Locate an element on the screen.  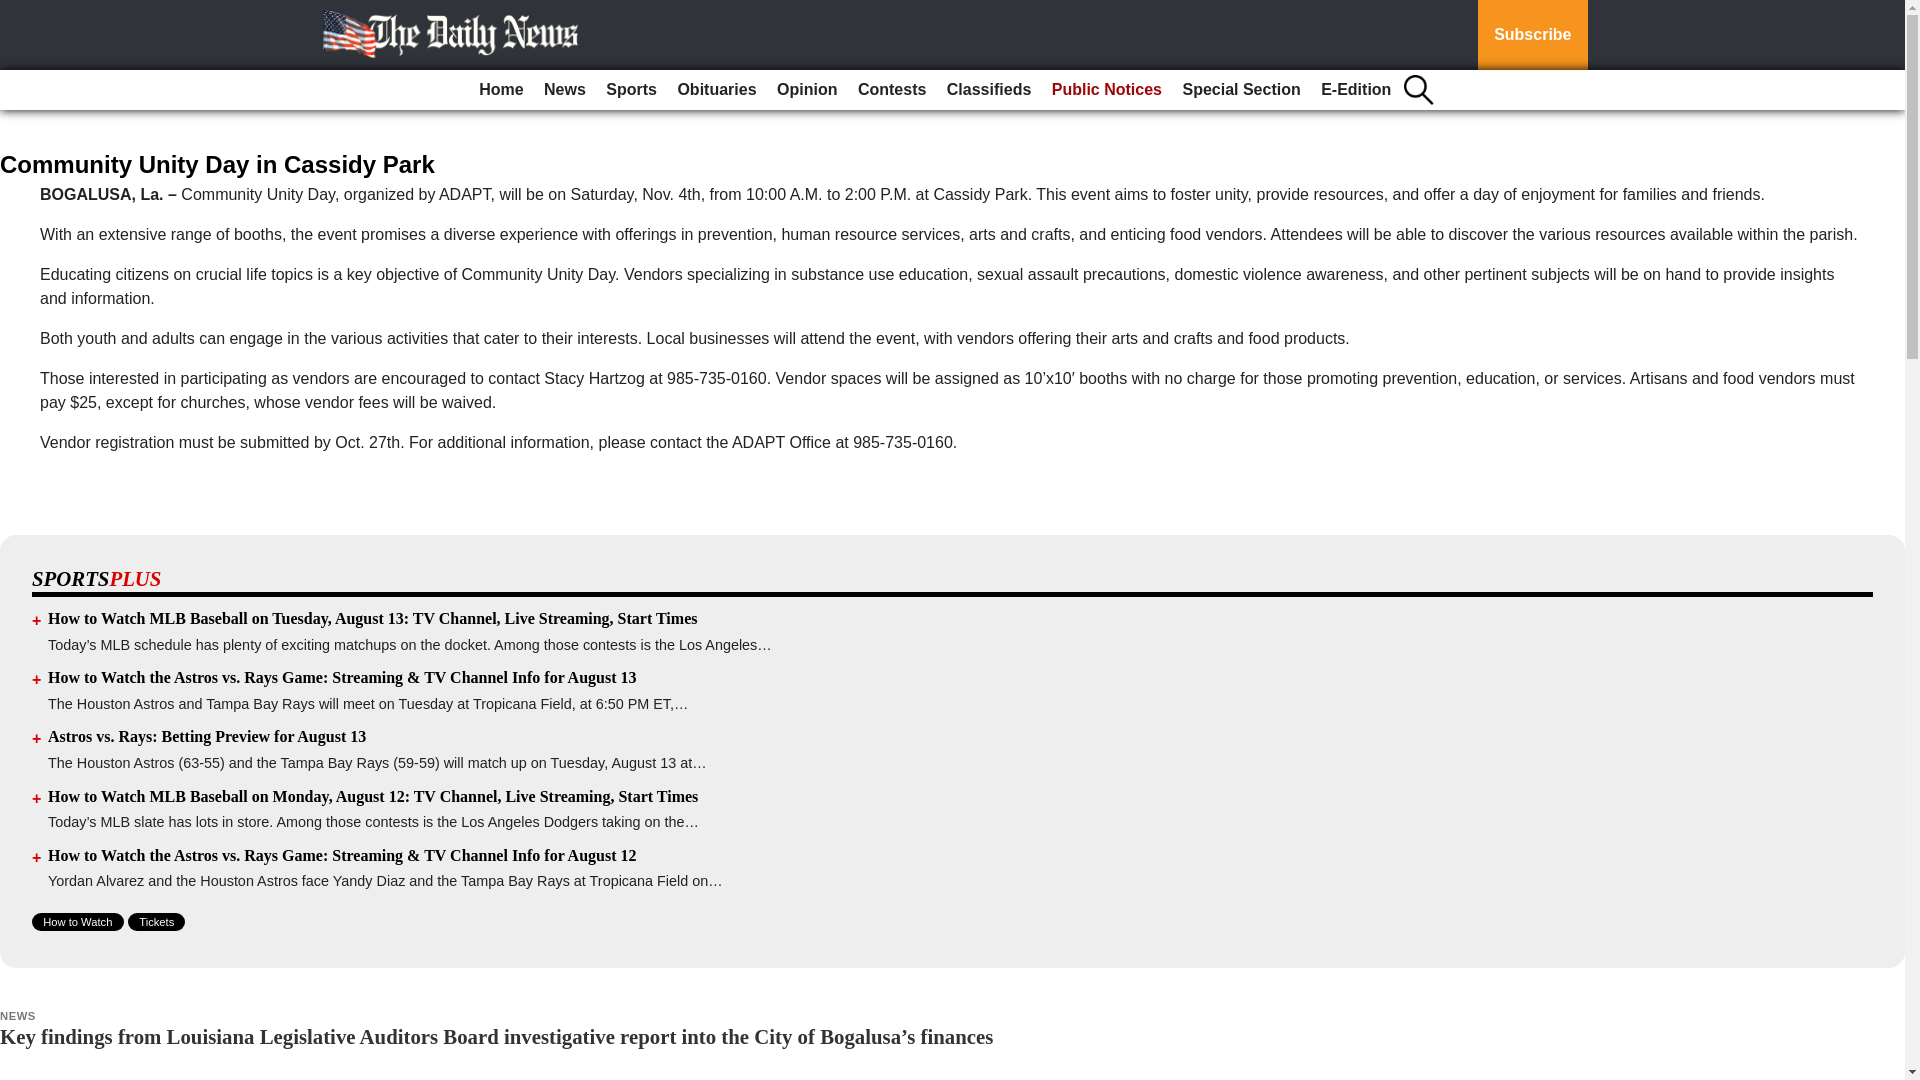
Public Notices is located at coordinates (1106, 90).